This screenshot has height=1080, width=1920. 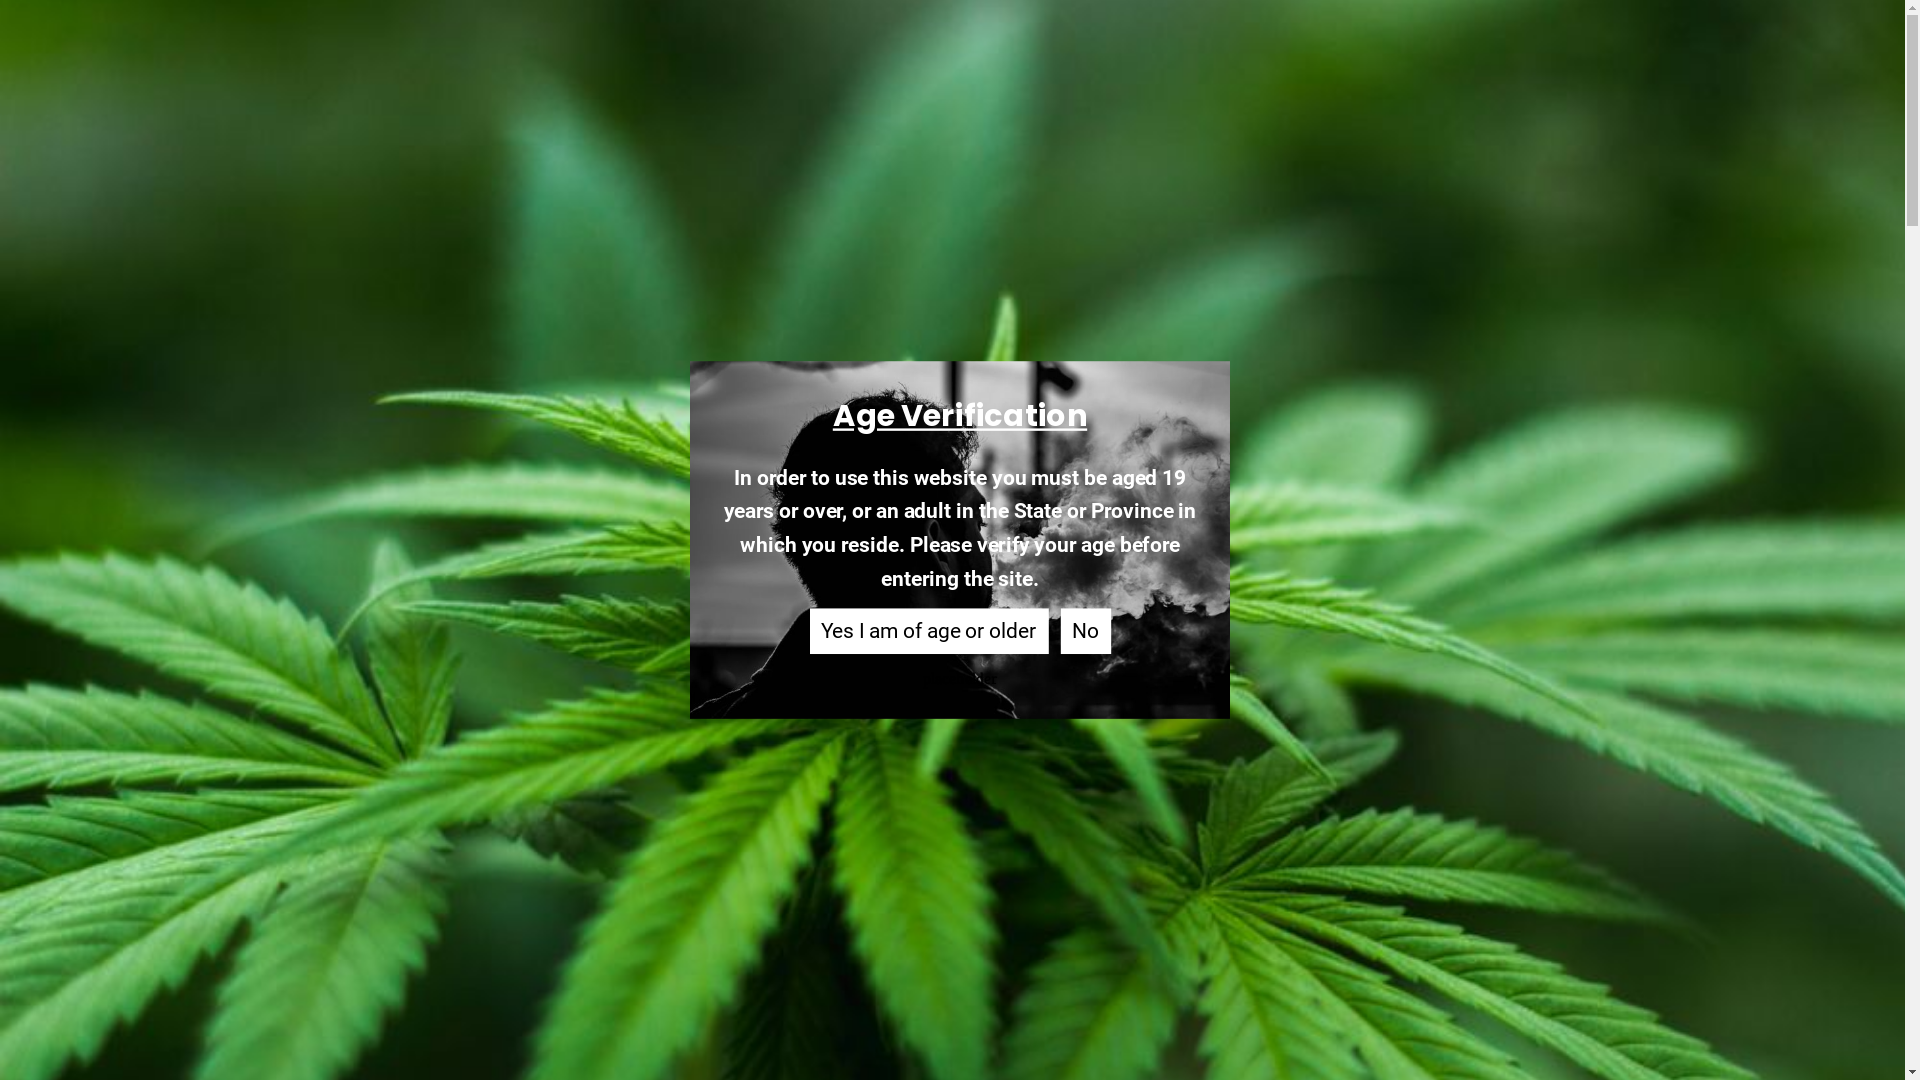 I want to click on MENU, so click(x=507, y=30).